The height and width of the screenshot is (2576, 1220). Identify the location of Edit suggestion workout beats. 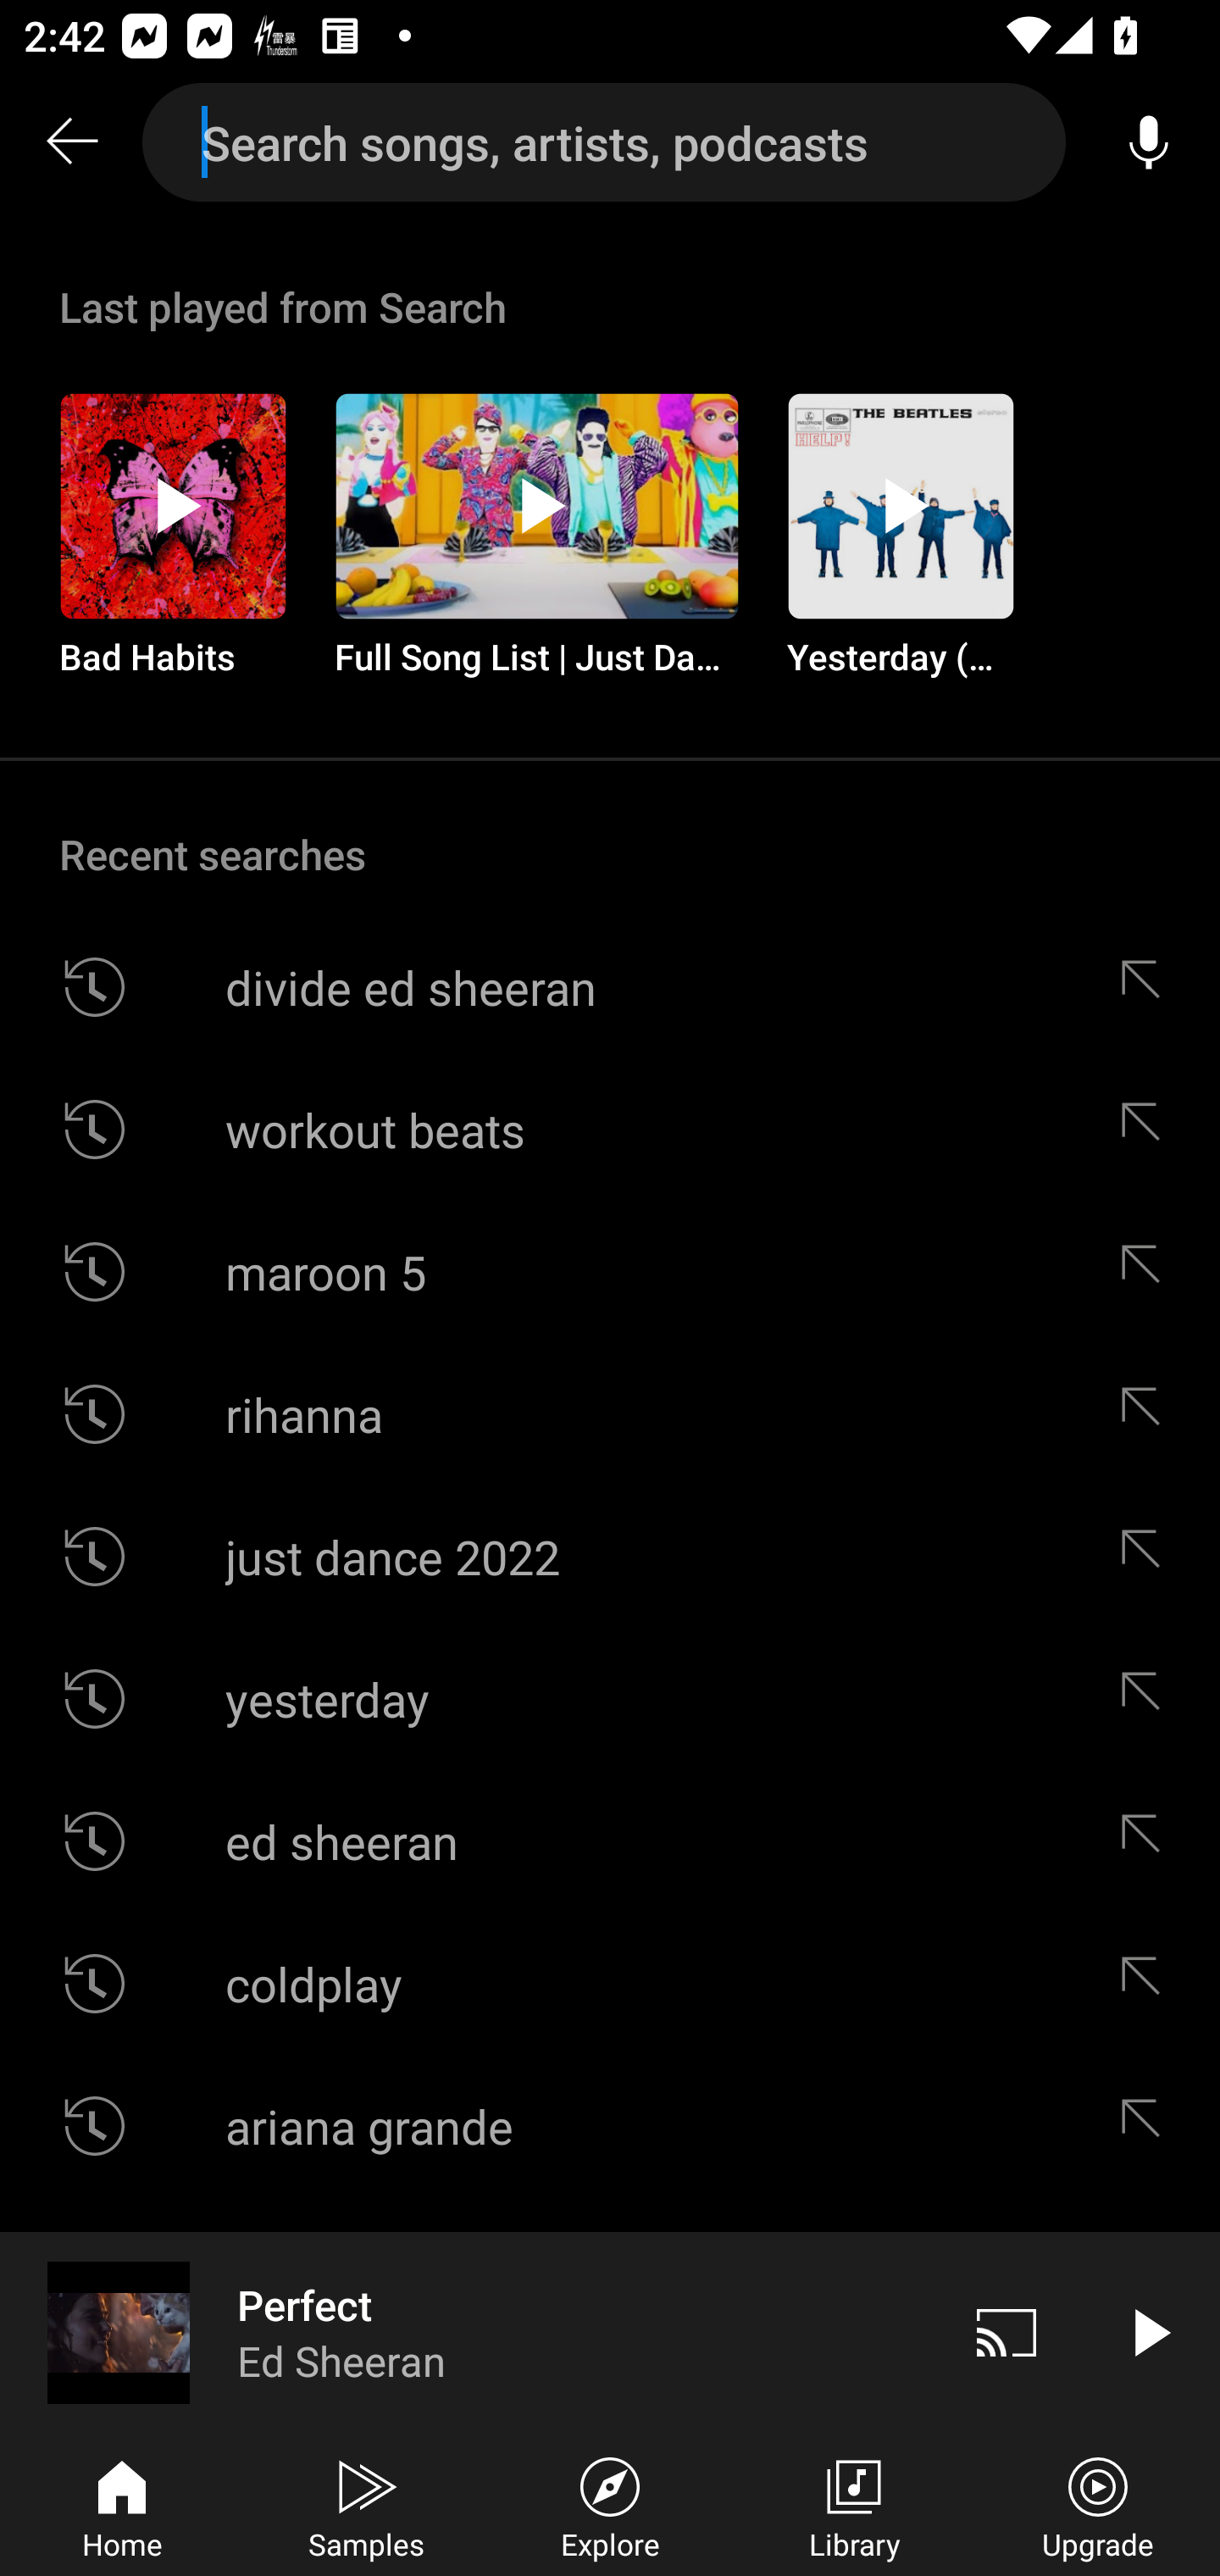
(1148, 1129).